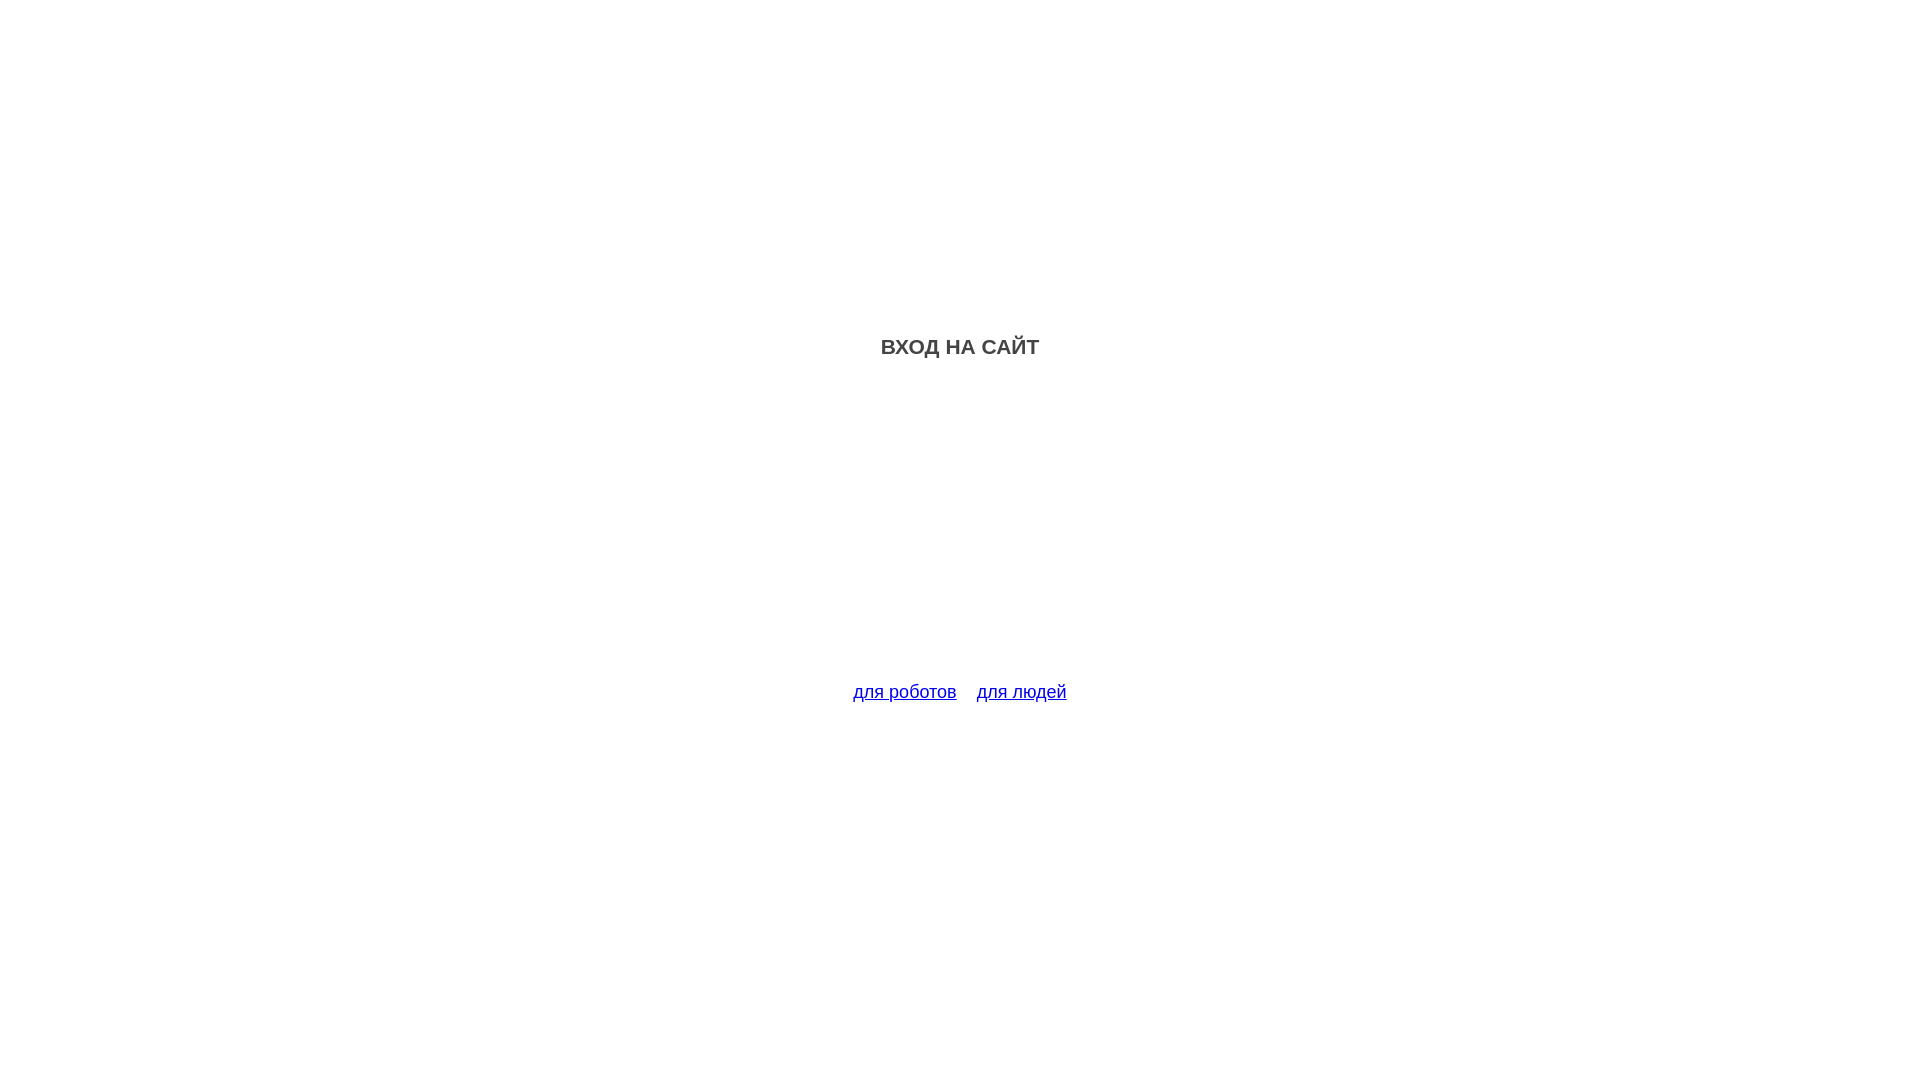 Image resolution: width=1920 pixels, height=1080 pixels. I want to click on Advertisement, so click(960, 532).